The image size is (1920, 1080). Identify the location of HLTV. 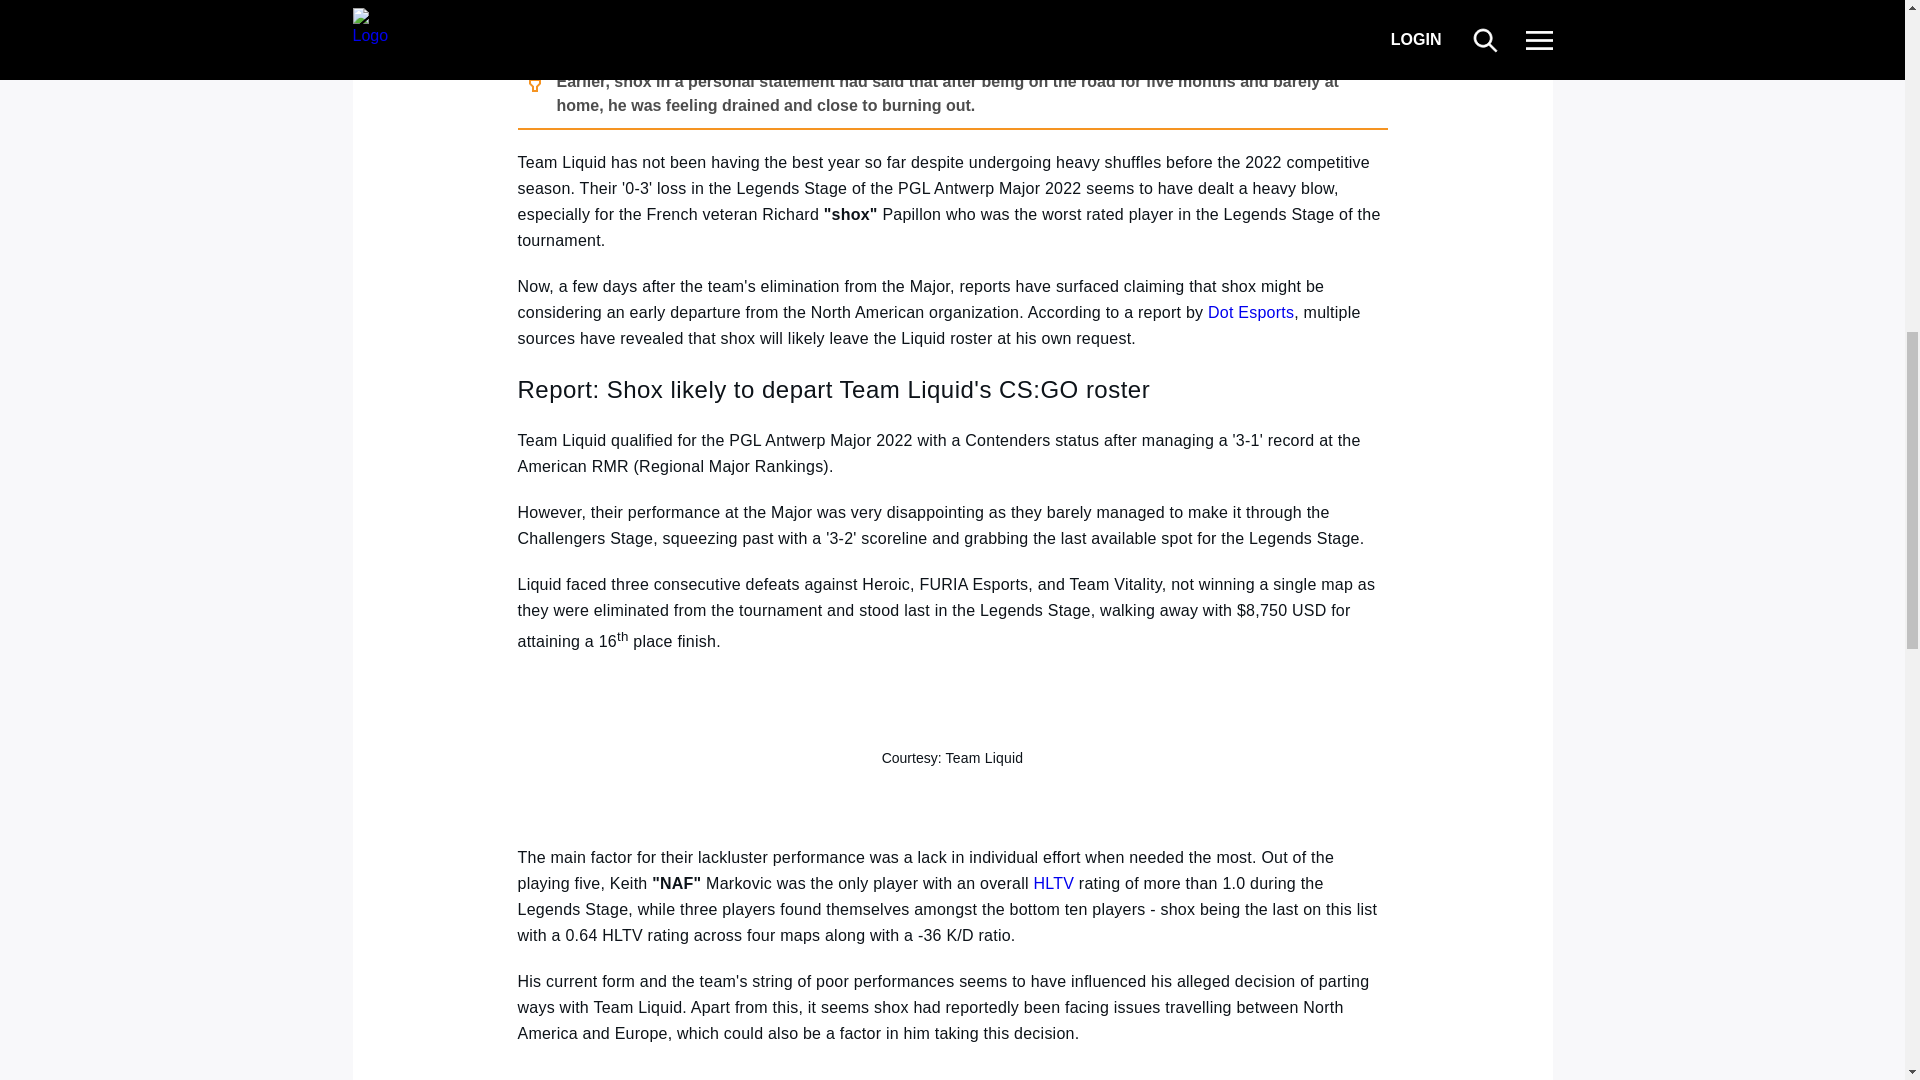
(1054, 883).